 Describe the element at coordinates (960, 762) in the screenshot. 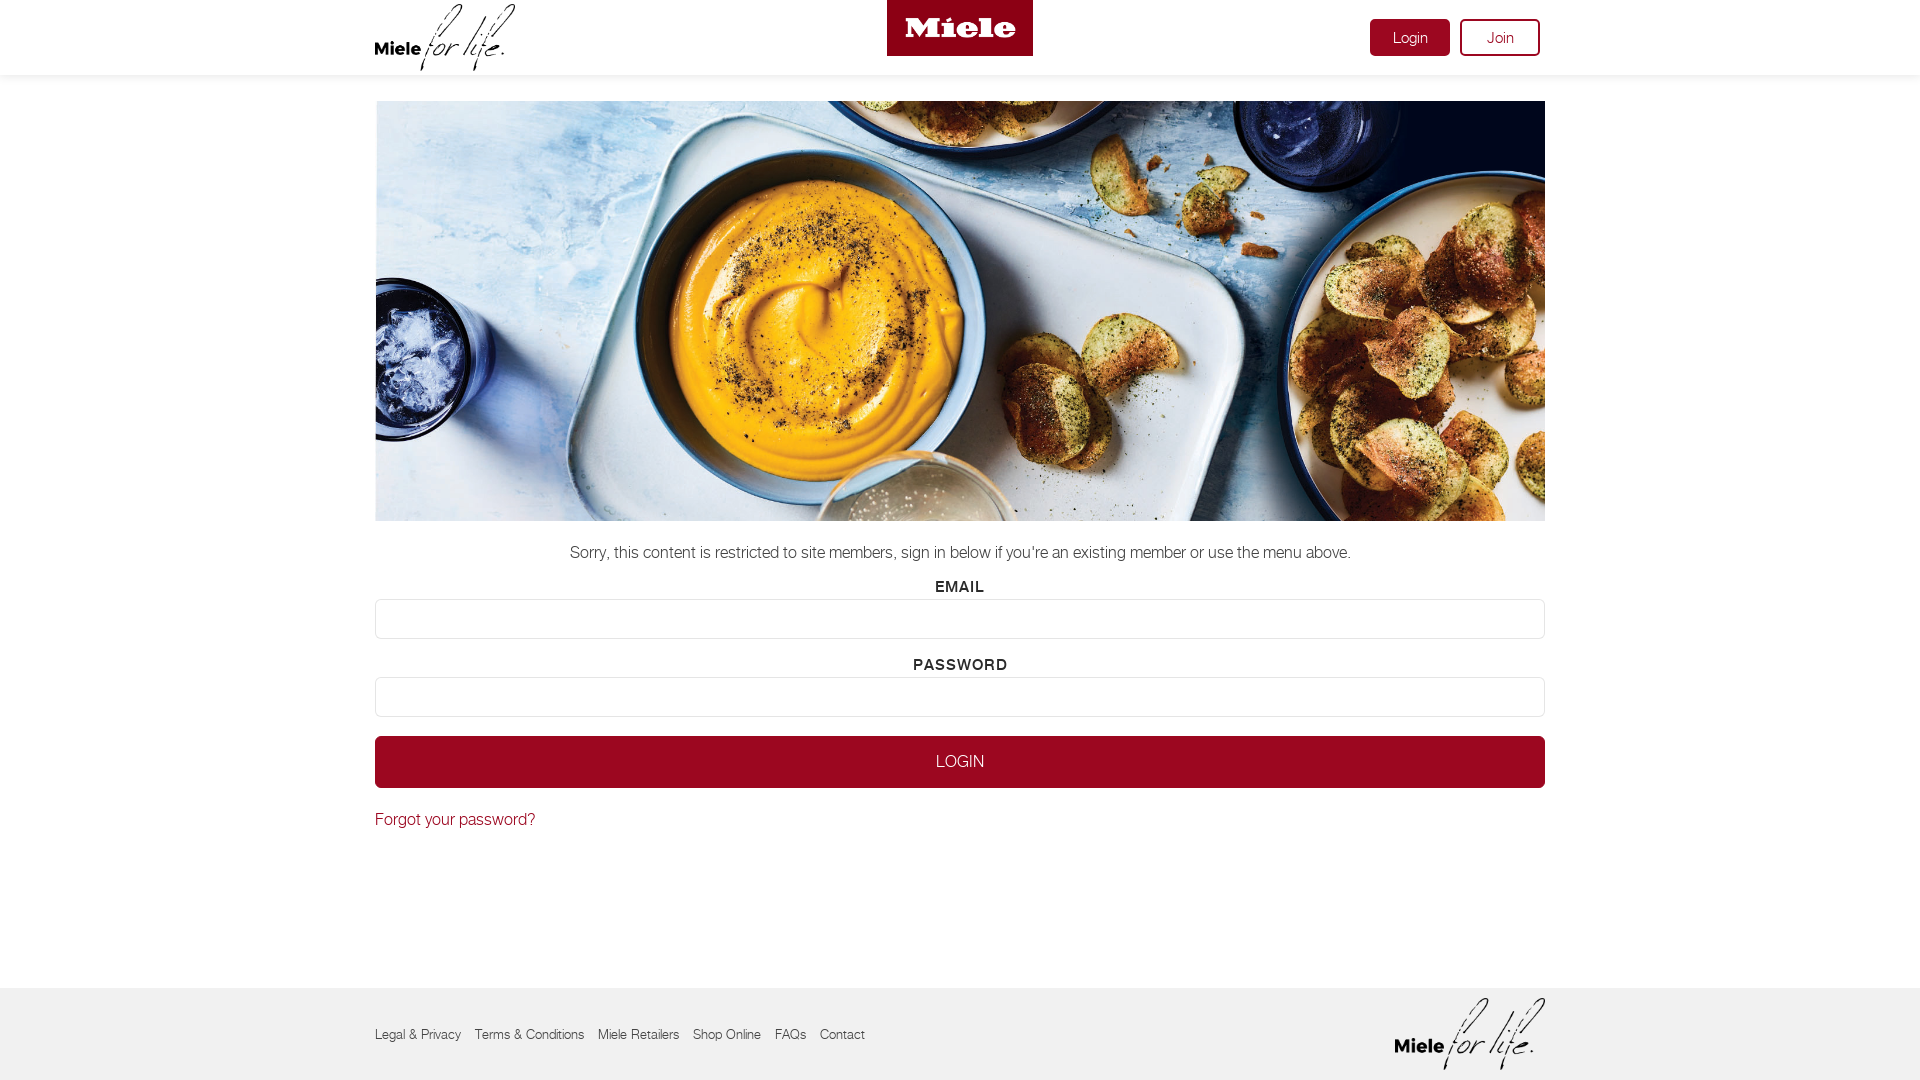

I see `Login` at that location.